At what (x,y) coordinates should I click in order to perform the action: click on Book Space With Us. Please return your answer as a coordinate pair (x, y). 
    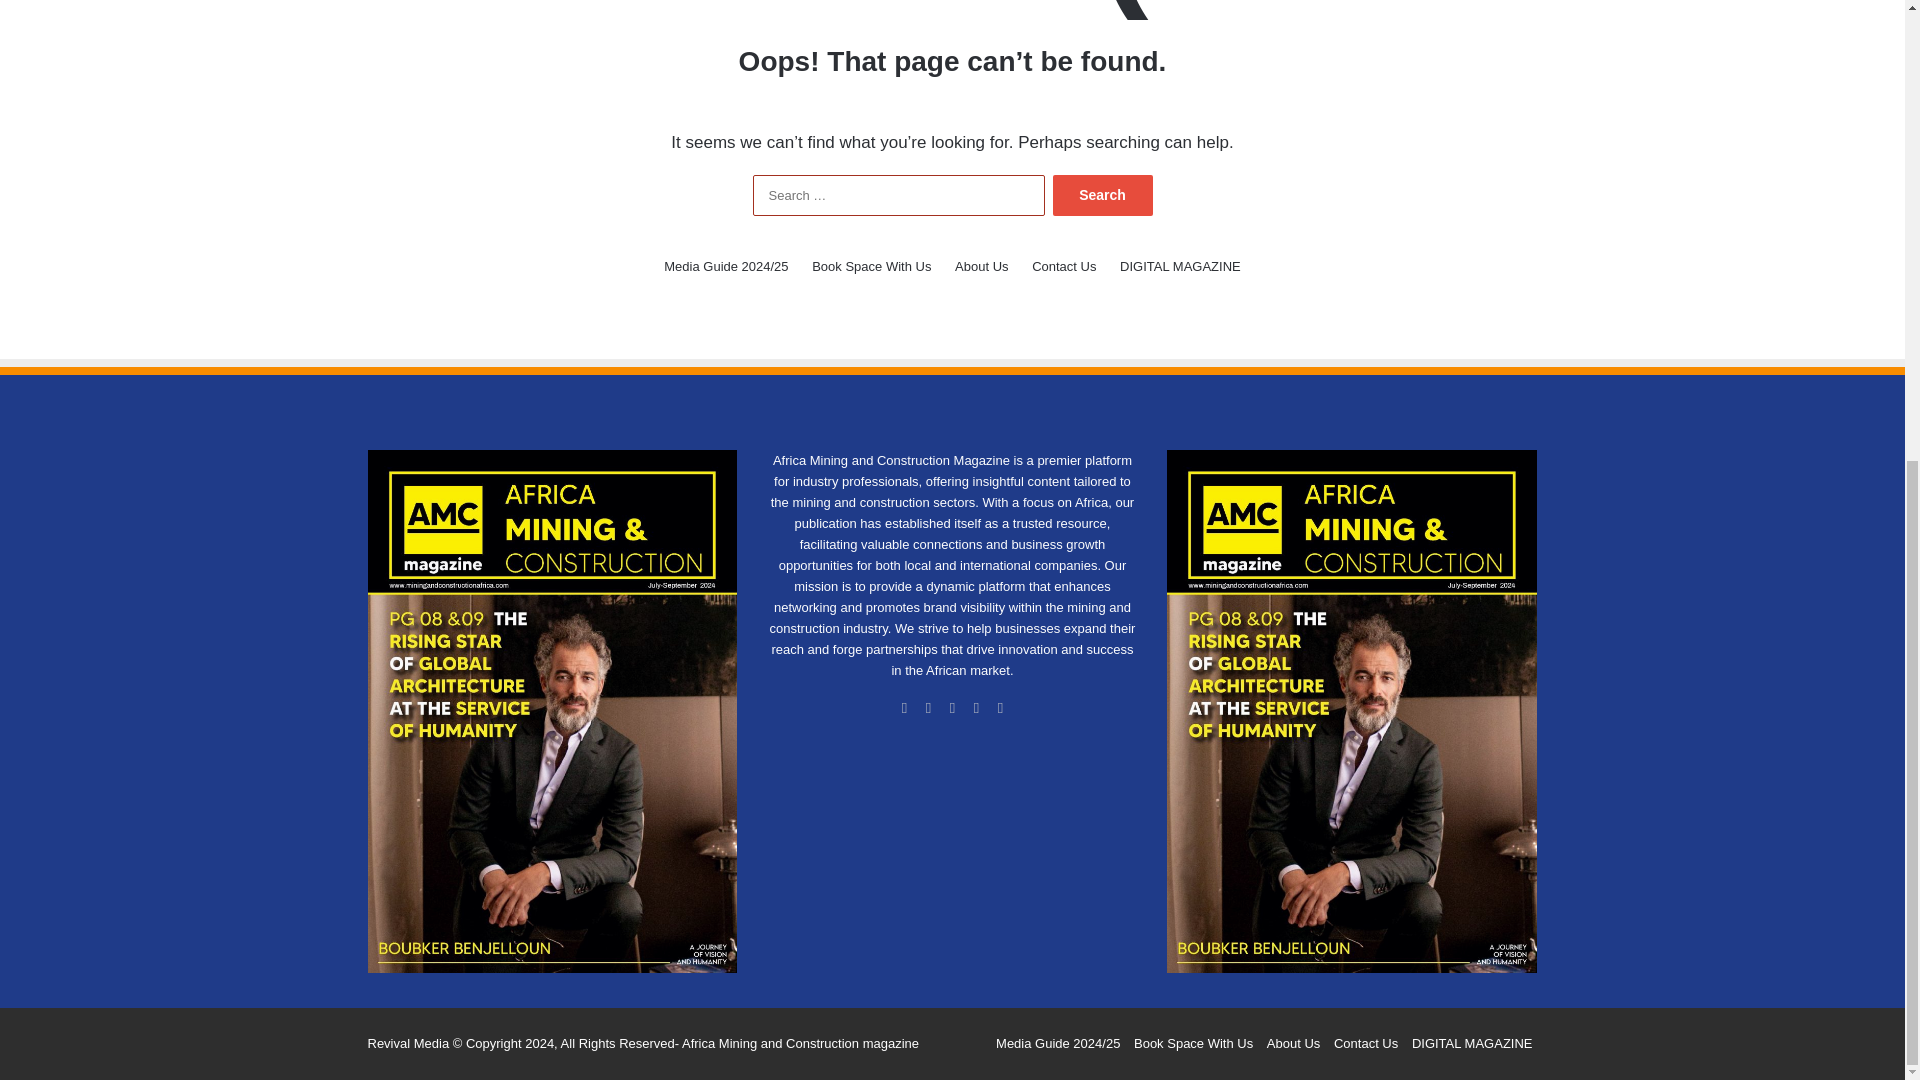
    Looking at the image, I should click on (872, 266).